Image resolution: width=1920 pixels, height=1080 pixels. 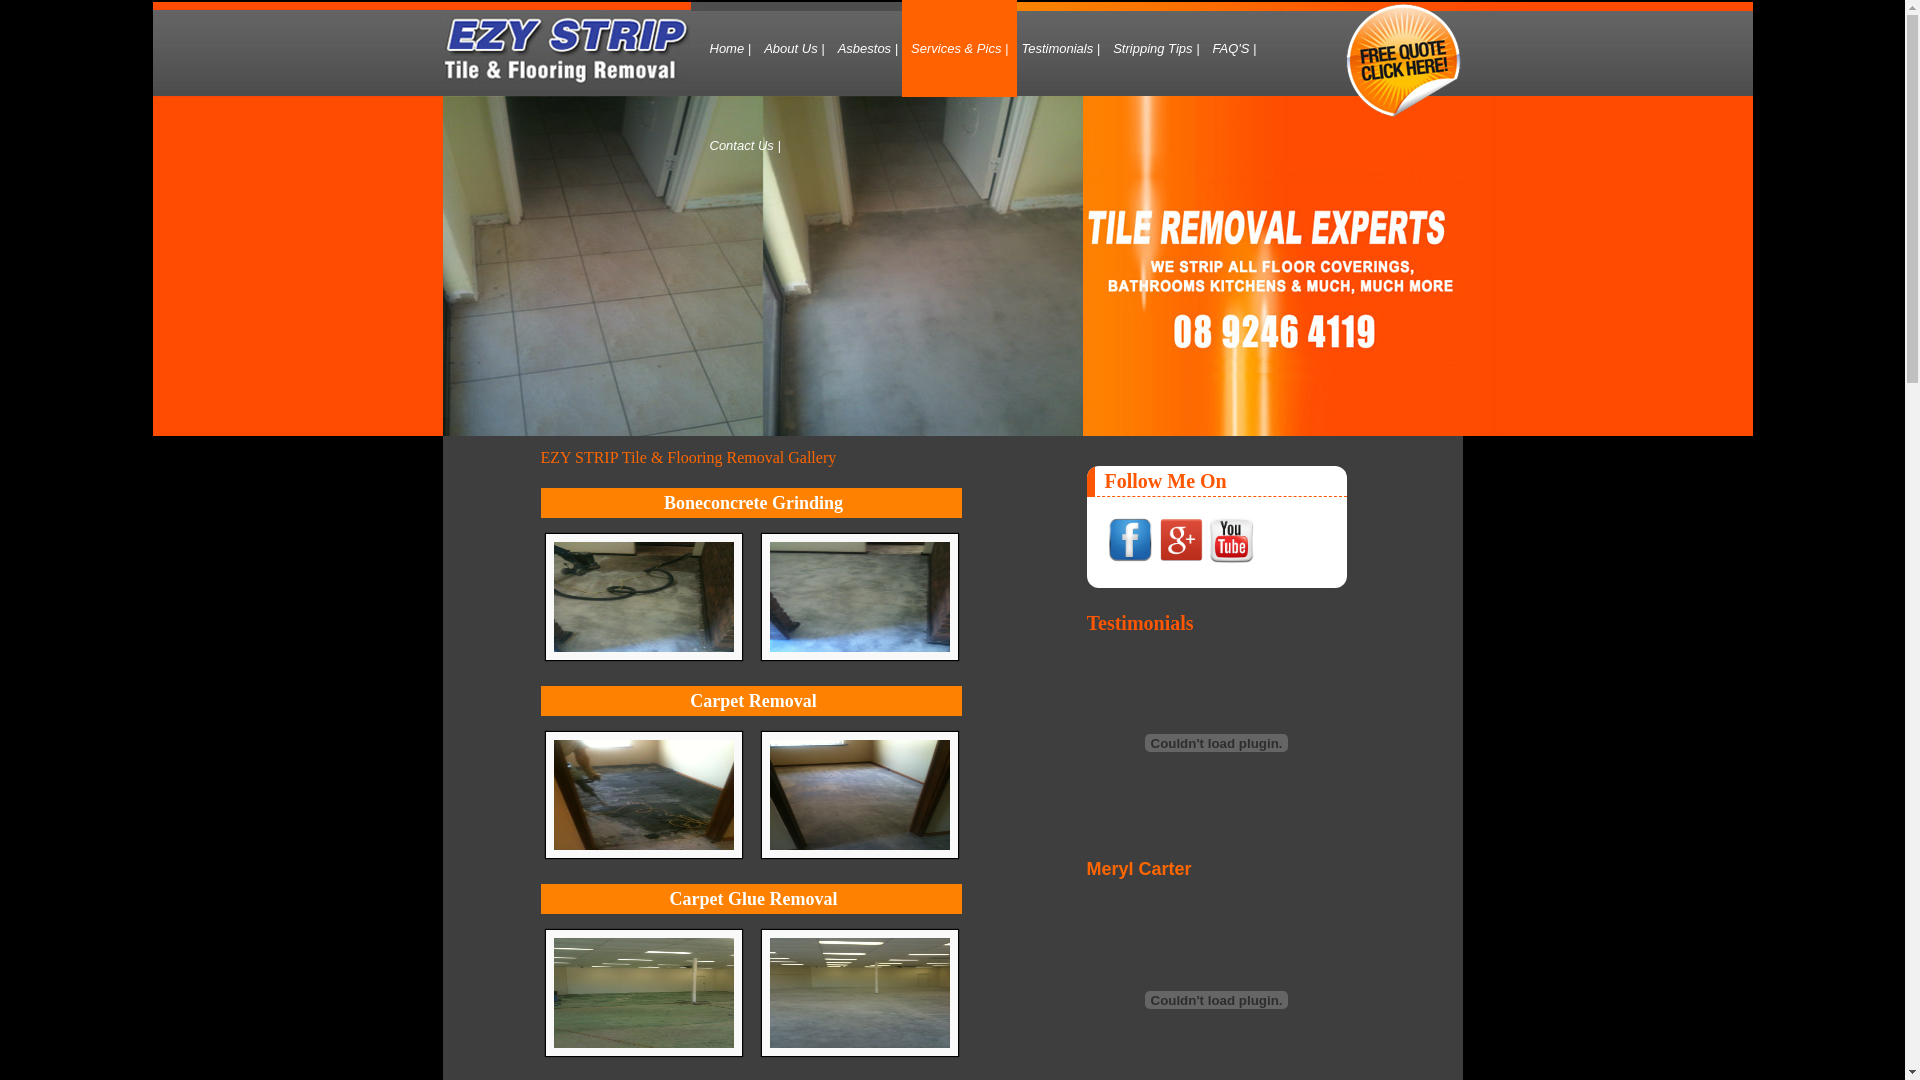 I want to click on After, so click(x=860, y=852).